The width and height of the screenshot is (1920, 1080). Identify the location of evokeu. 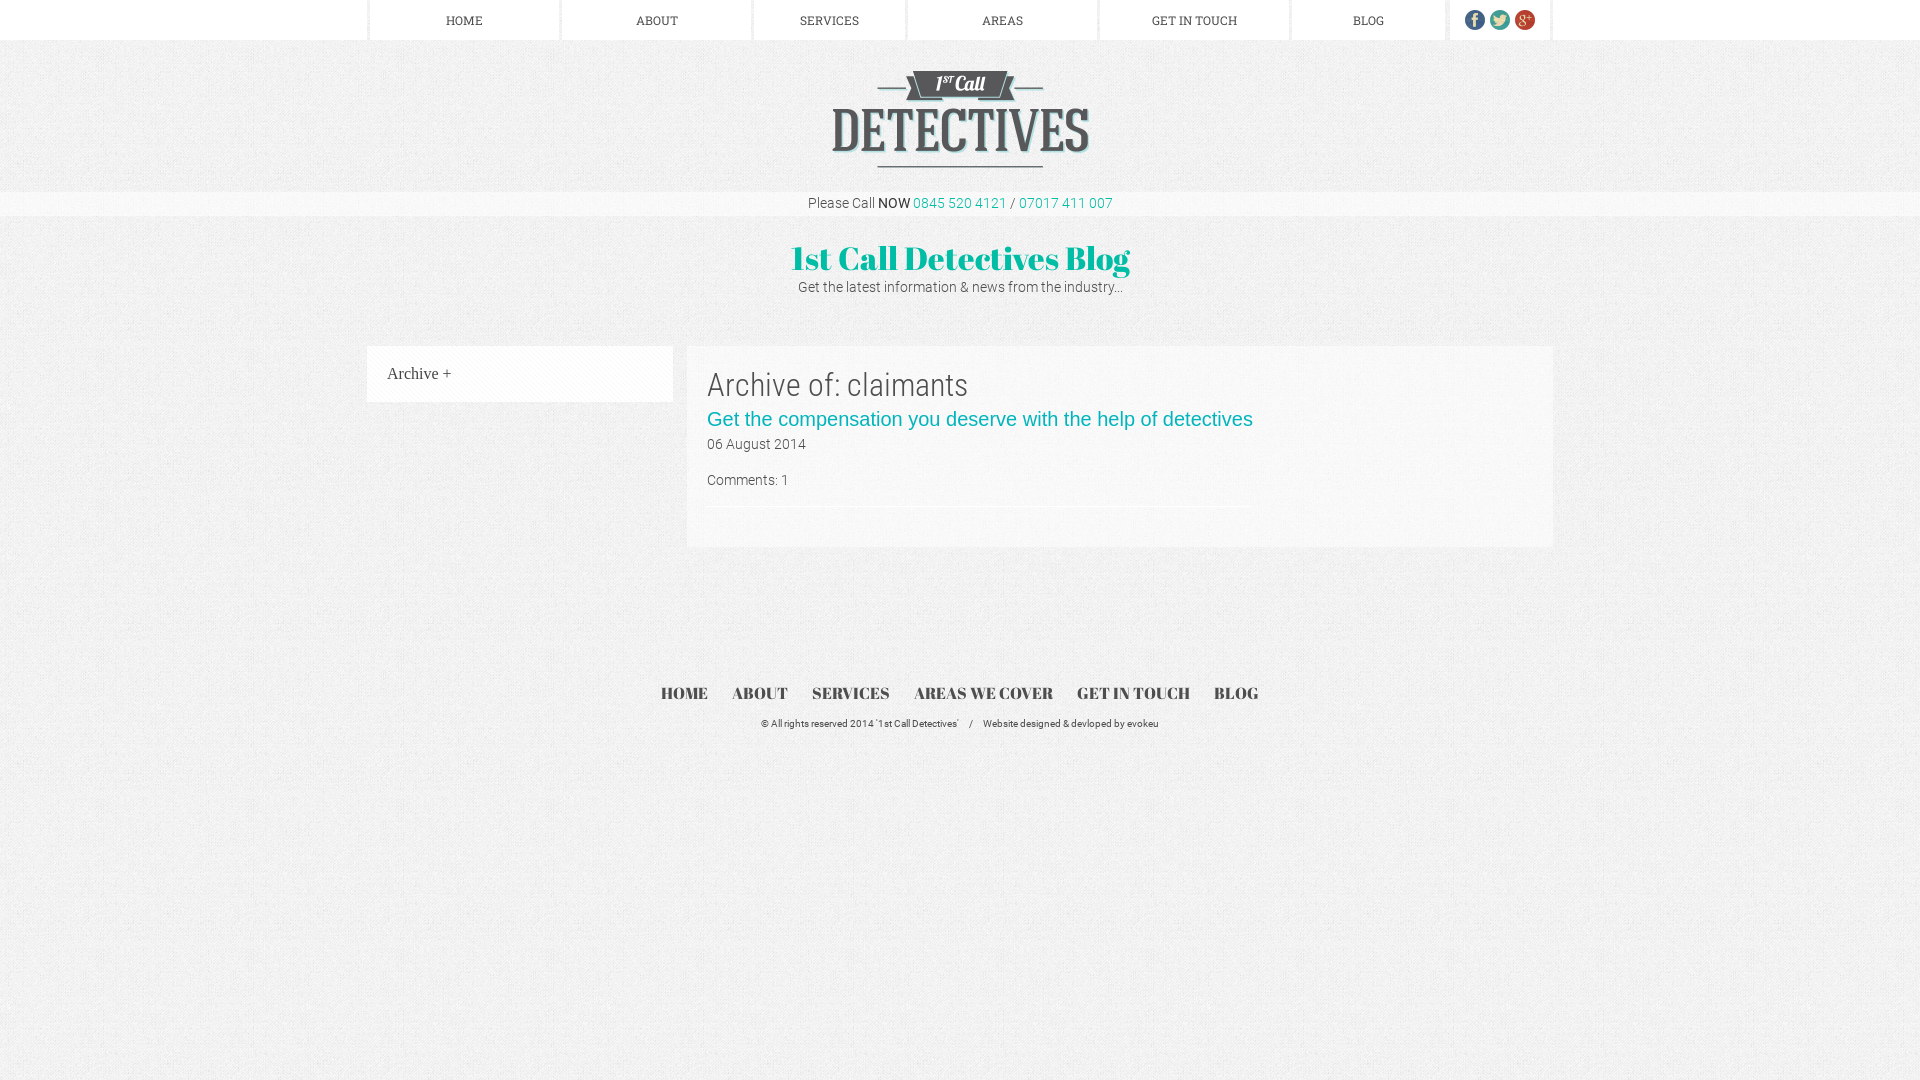
(1143, 724).